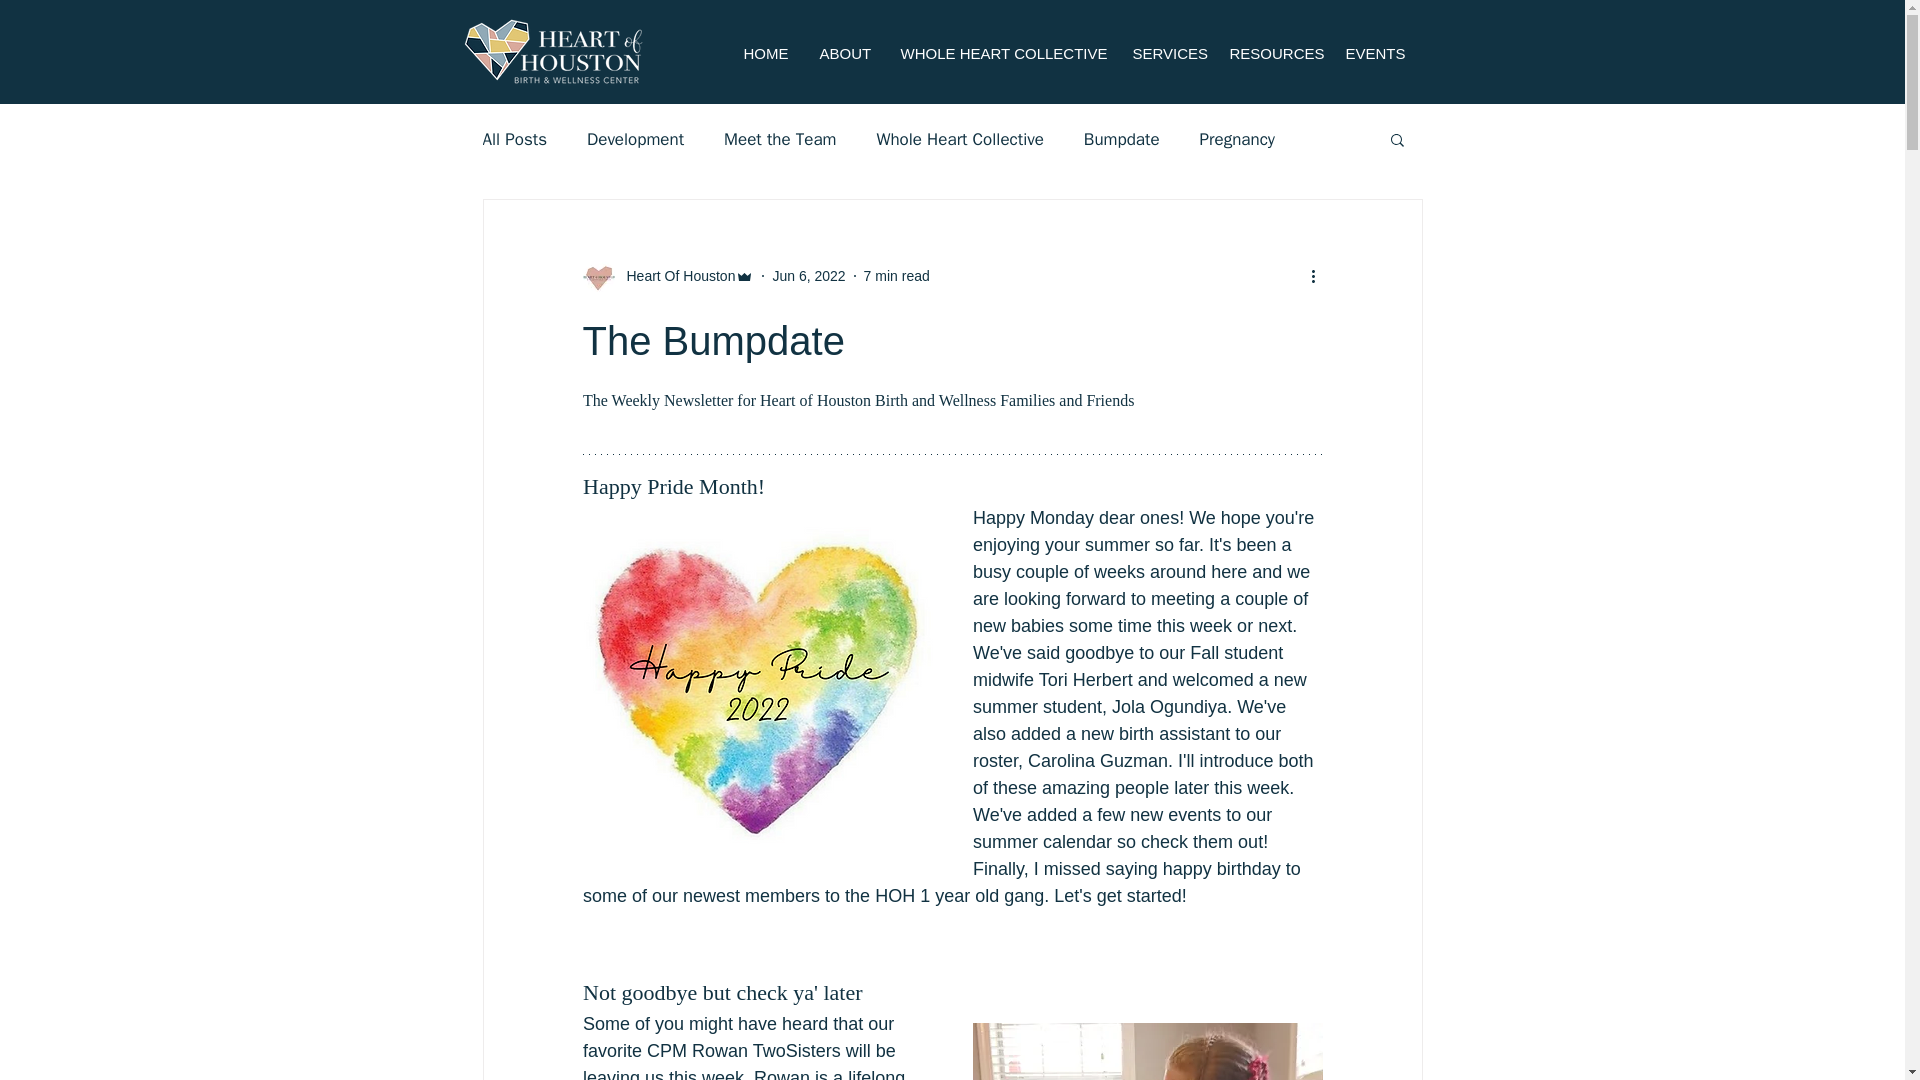 Image resolution: width=1920 pixels, height=1080 pixels. Describe the element at coordinates (808, 276) in the screenshot. I see `Jun 6, 2022` at that location.